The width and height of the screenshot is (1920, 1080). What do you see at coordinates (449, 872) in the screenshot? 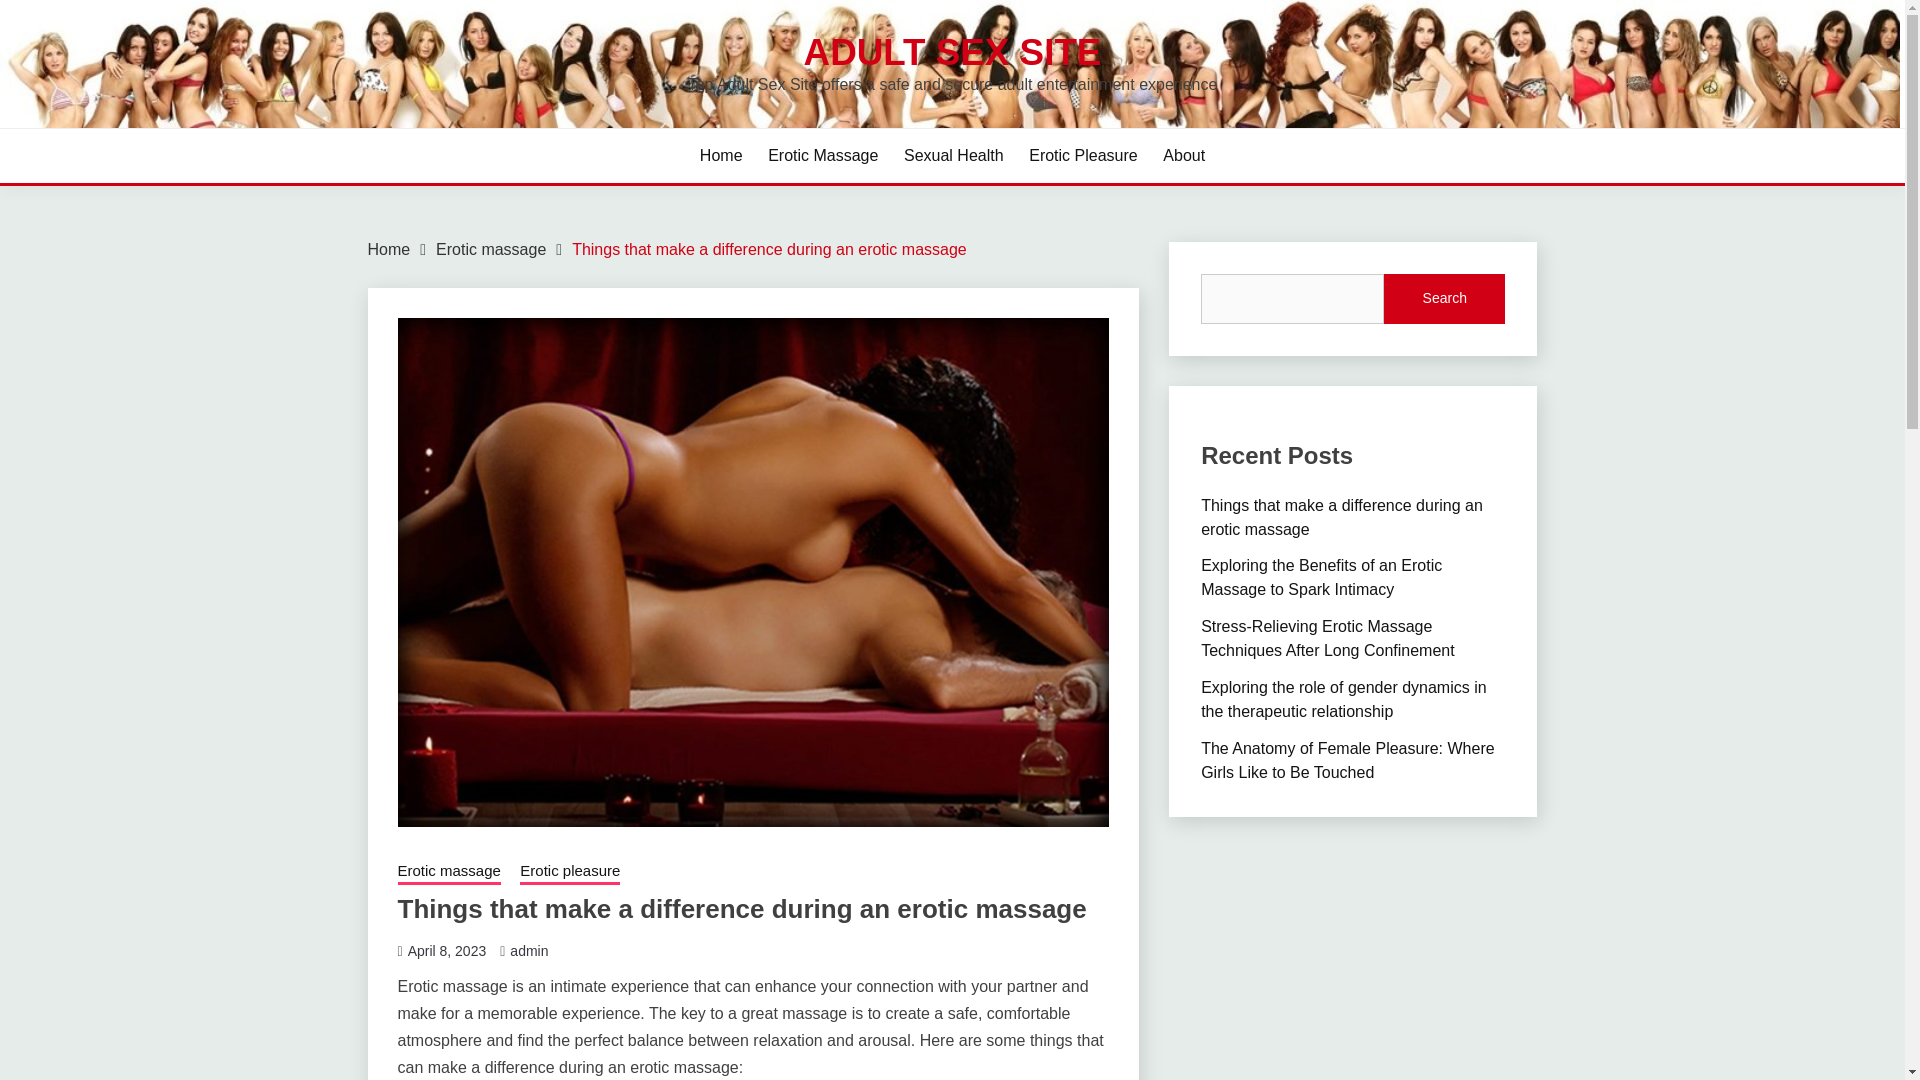
I see `Erotic massage` at bounding box center [449, 872].